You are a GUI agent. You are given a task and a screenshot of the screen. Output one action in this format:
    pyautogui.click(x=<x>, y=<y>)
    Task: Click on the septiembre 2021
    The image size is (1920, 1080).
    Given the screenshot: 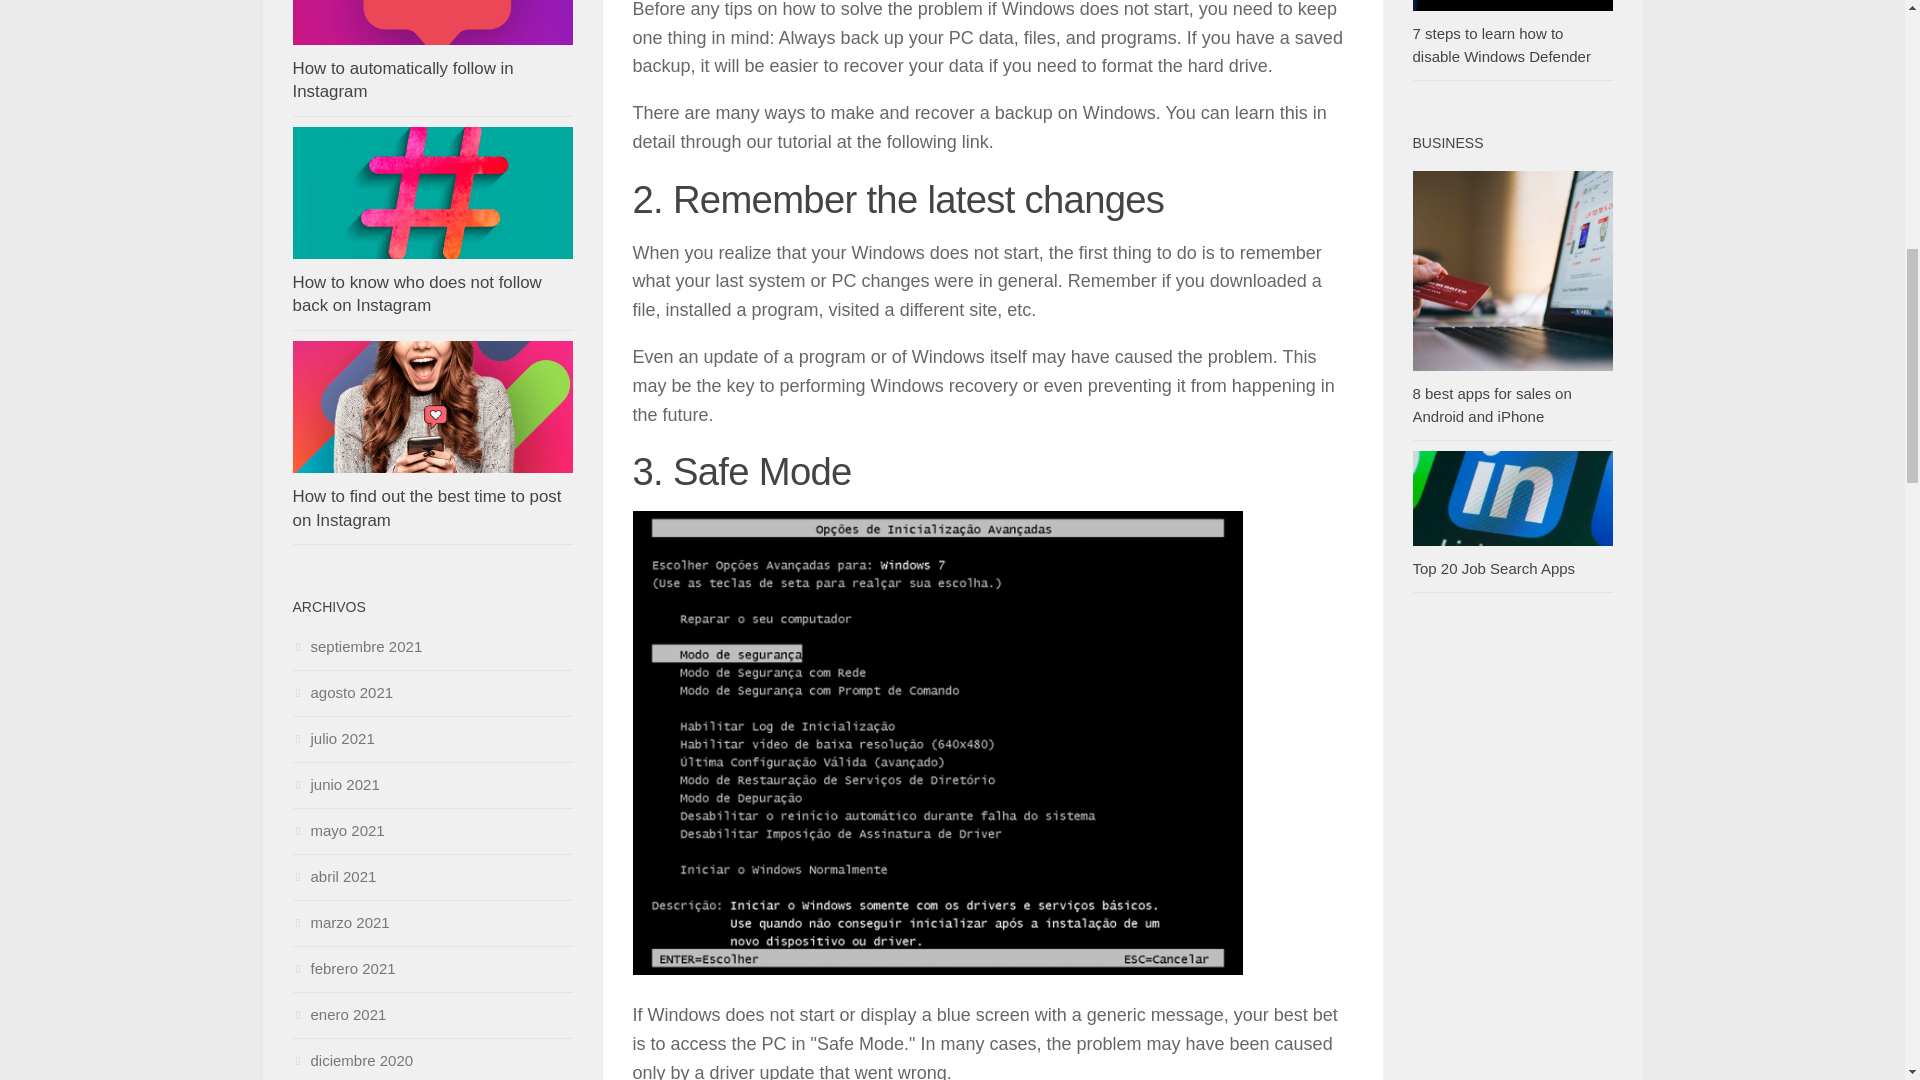 What is the action you would take?
    pyautogui.click(x=356, y=646)
    